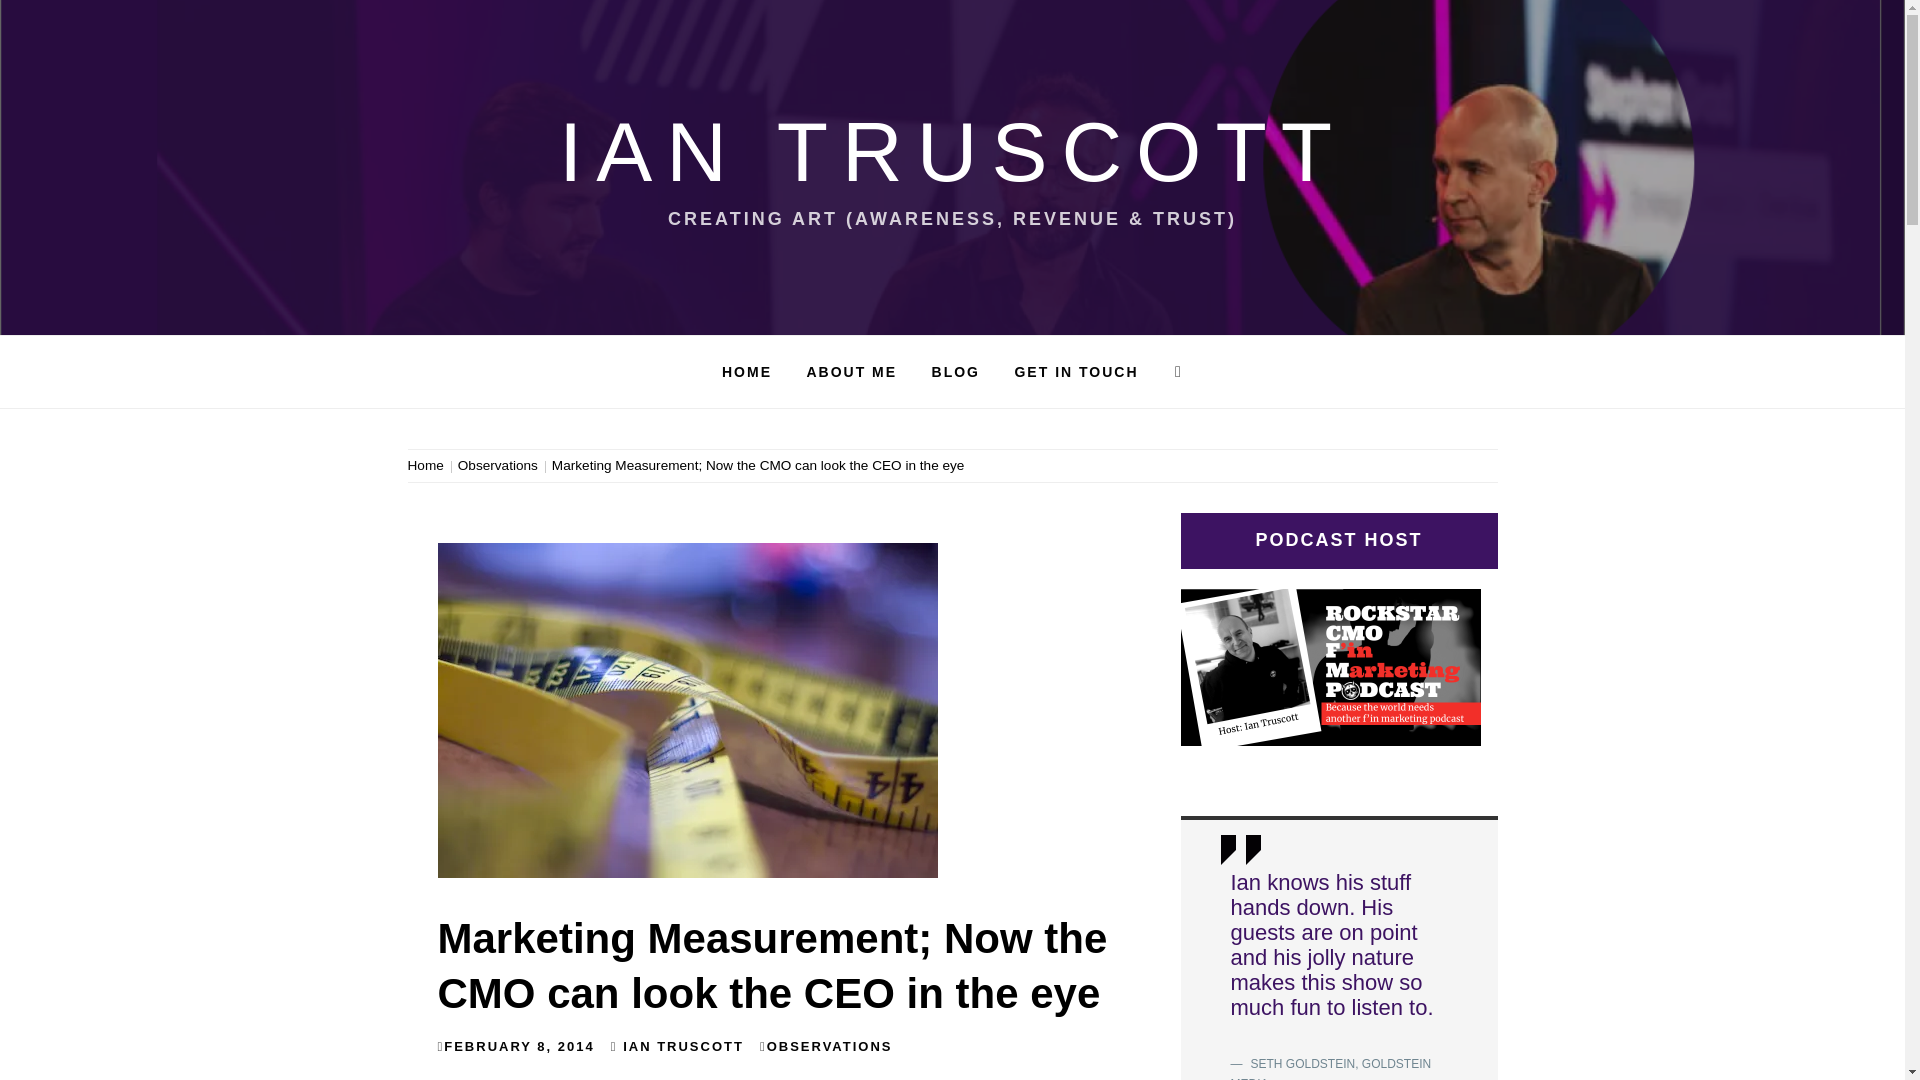 Image resolution: width=1920 pixels, height=1080 pixels. I want to click on Observations, so click(498, 465).